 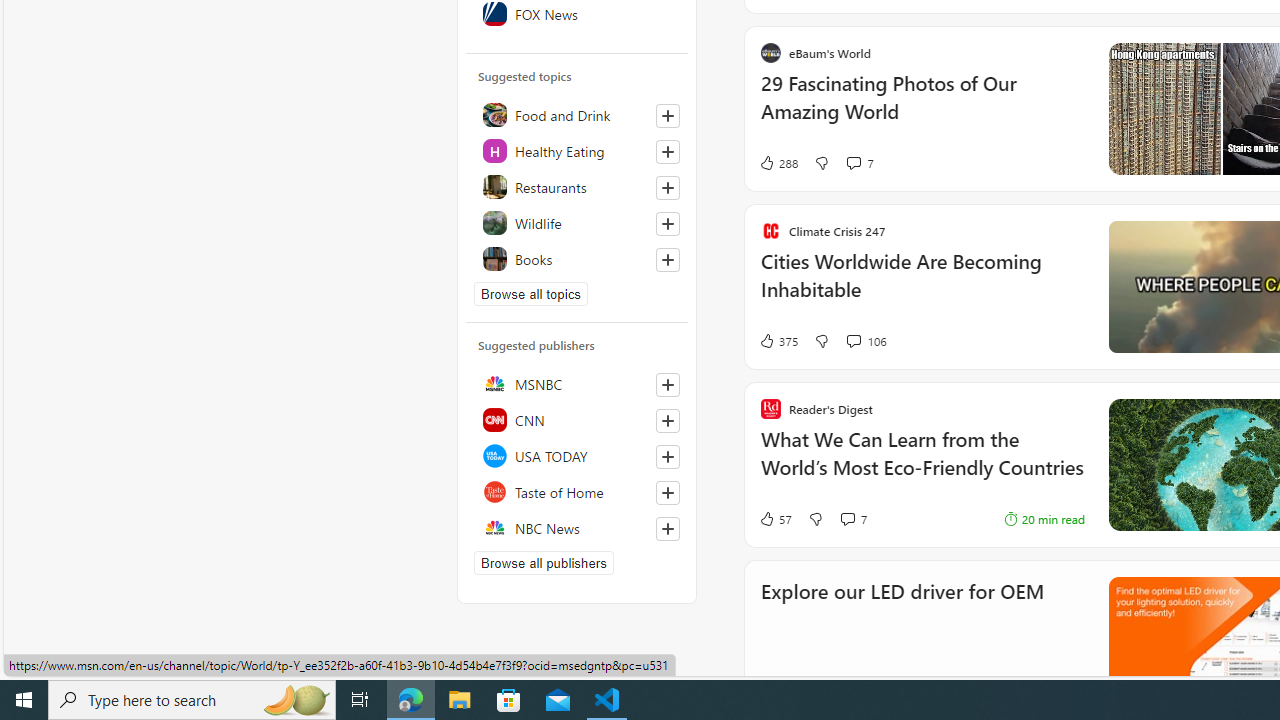 What do you see at coordinates (577, 222) in the screenshot?
I see `Wildlife` at bounding box center [577, 222].